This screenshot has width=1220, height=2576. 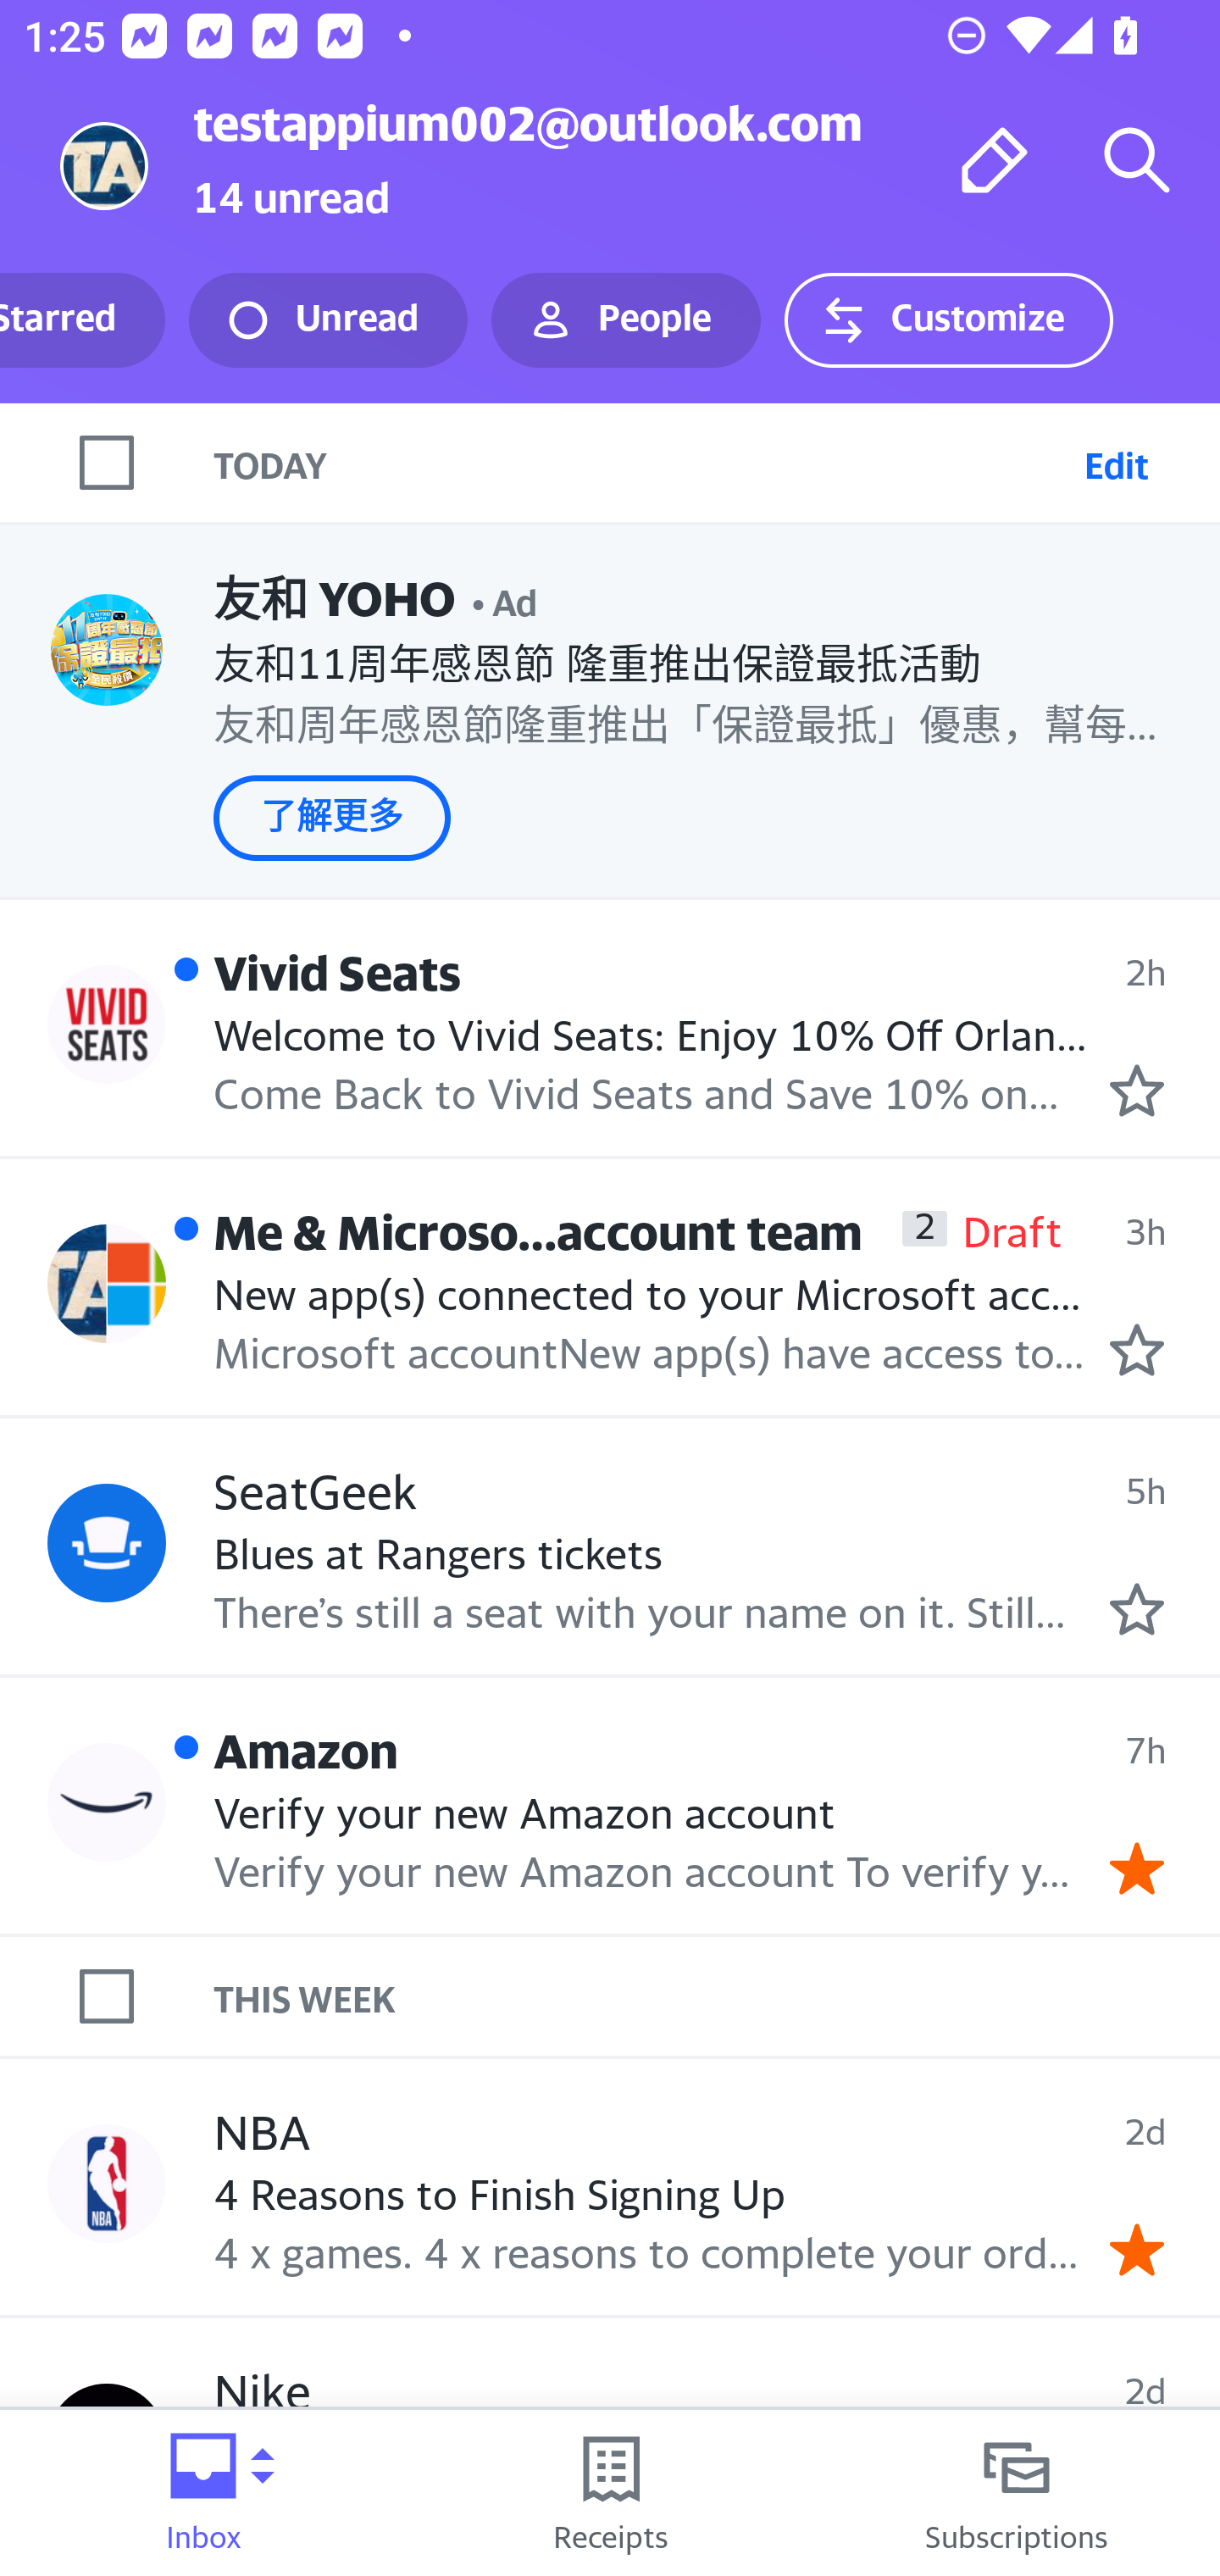 What do you see at coordinates (1116, 462) in the screenshot?
I see `Edit Select emails` at bounding box center [1116, 462].